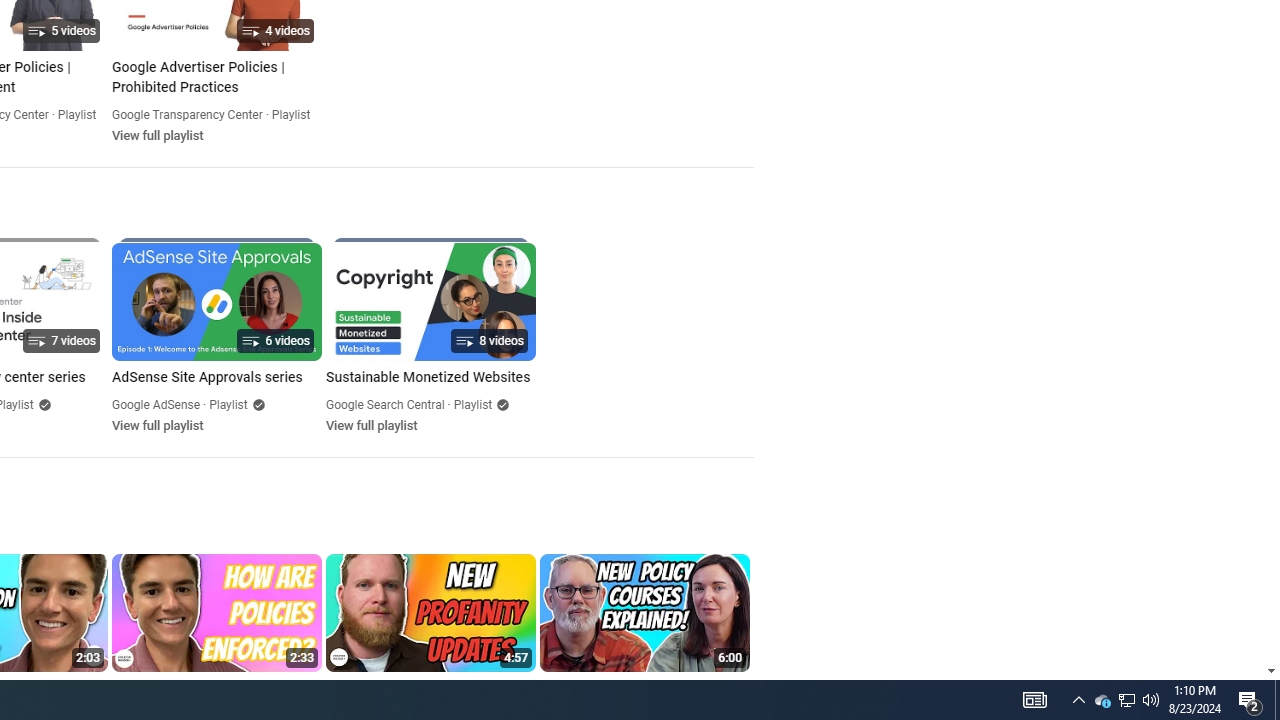  I want to click on View full playlist, so click(371, 425).